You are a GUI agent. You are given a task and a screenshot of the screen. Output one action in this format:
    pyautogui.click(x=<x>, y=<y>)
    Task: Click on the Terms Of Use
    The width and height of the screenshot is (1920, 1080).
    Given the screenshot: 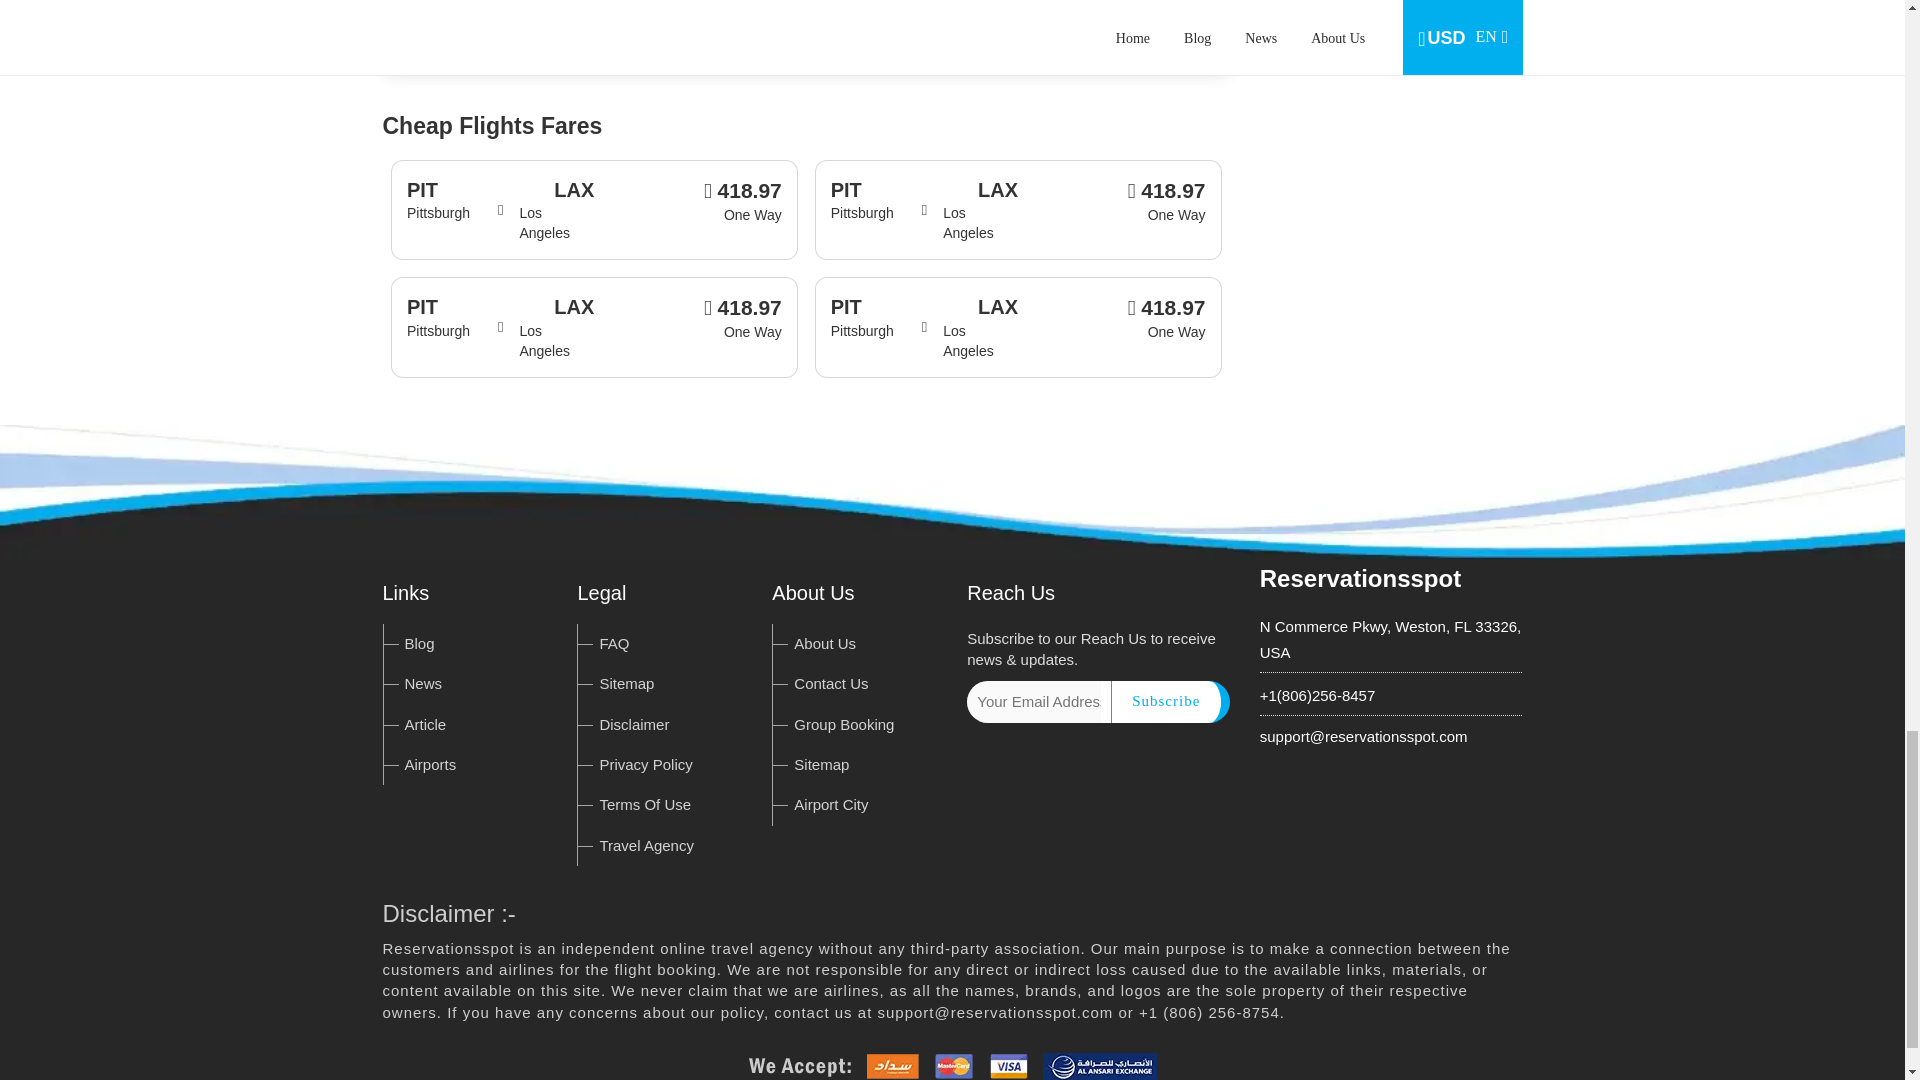 What is the action you would take?
    pyautogui.click(x=645, y=804)
    